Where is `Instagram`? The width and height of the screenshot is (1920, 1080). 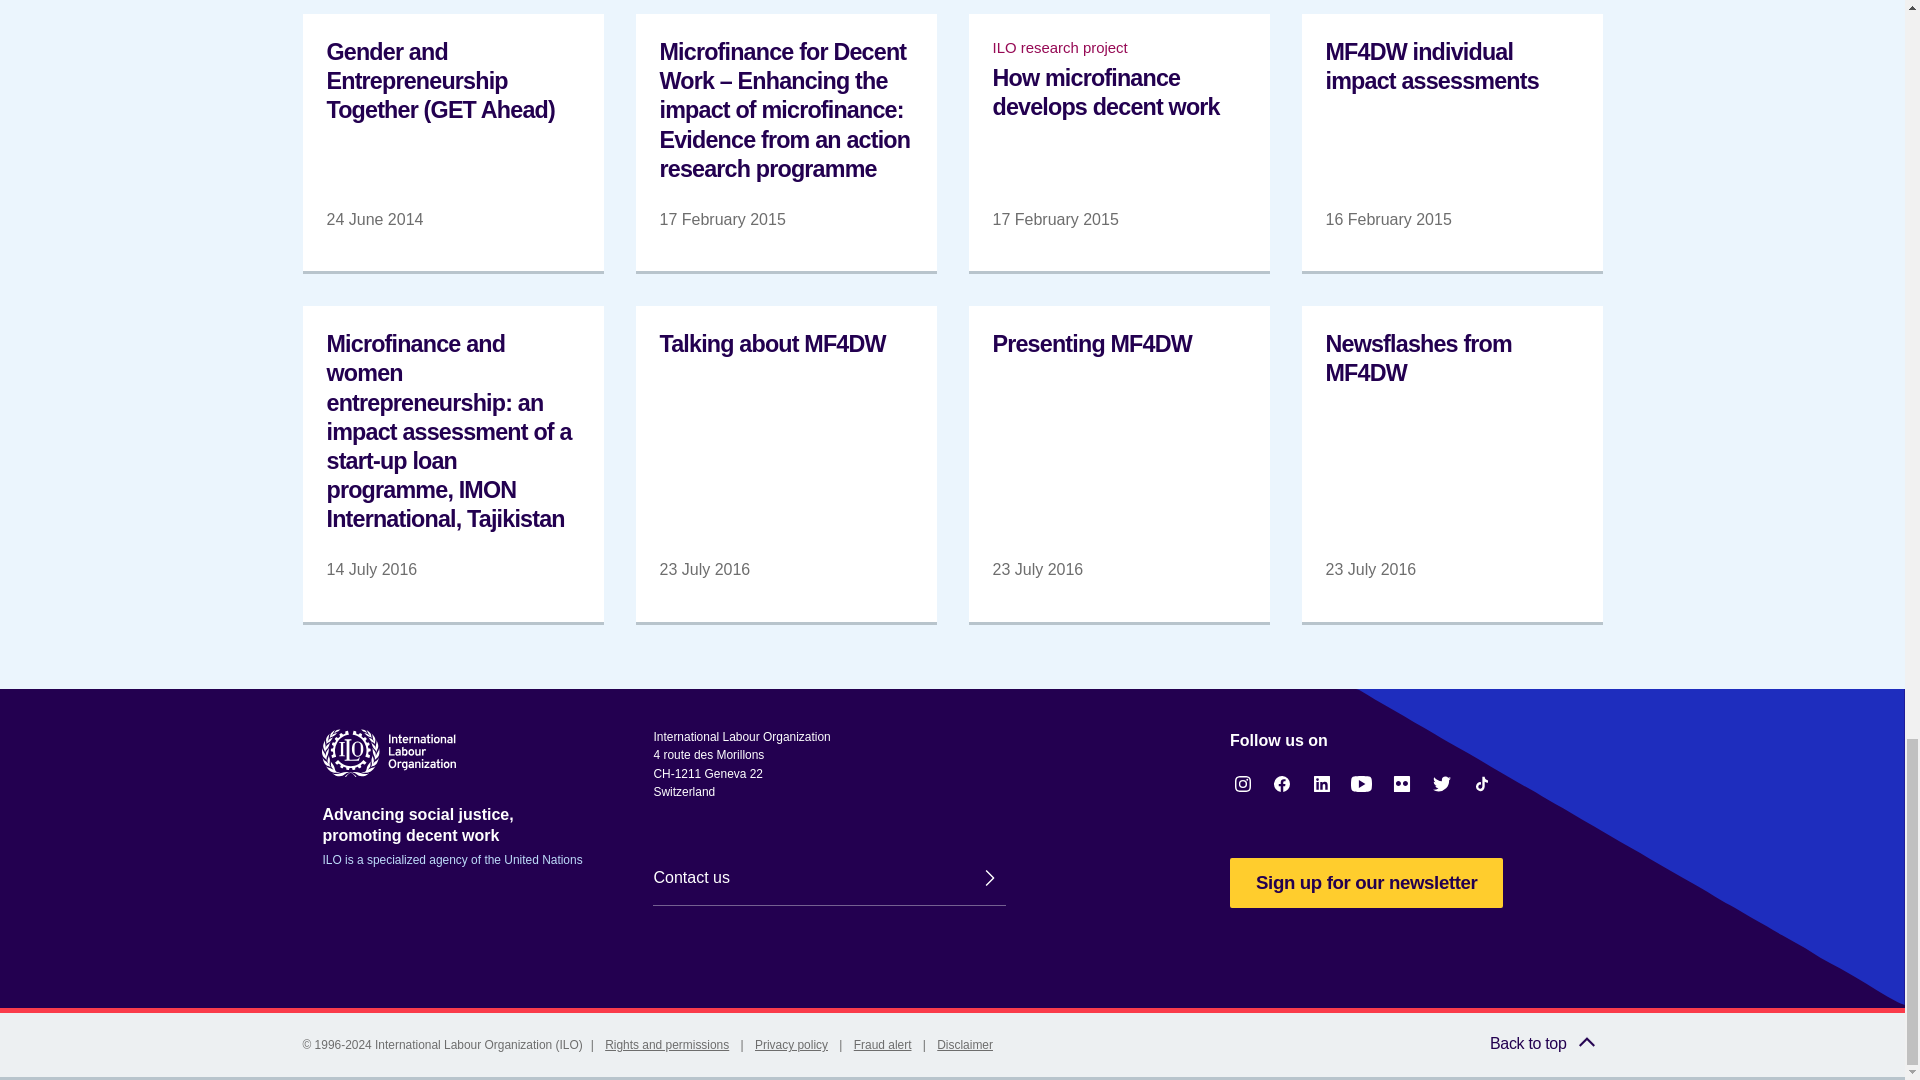
Instagram is located at coordinates (1242, 784).